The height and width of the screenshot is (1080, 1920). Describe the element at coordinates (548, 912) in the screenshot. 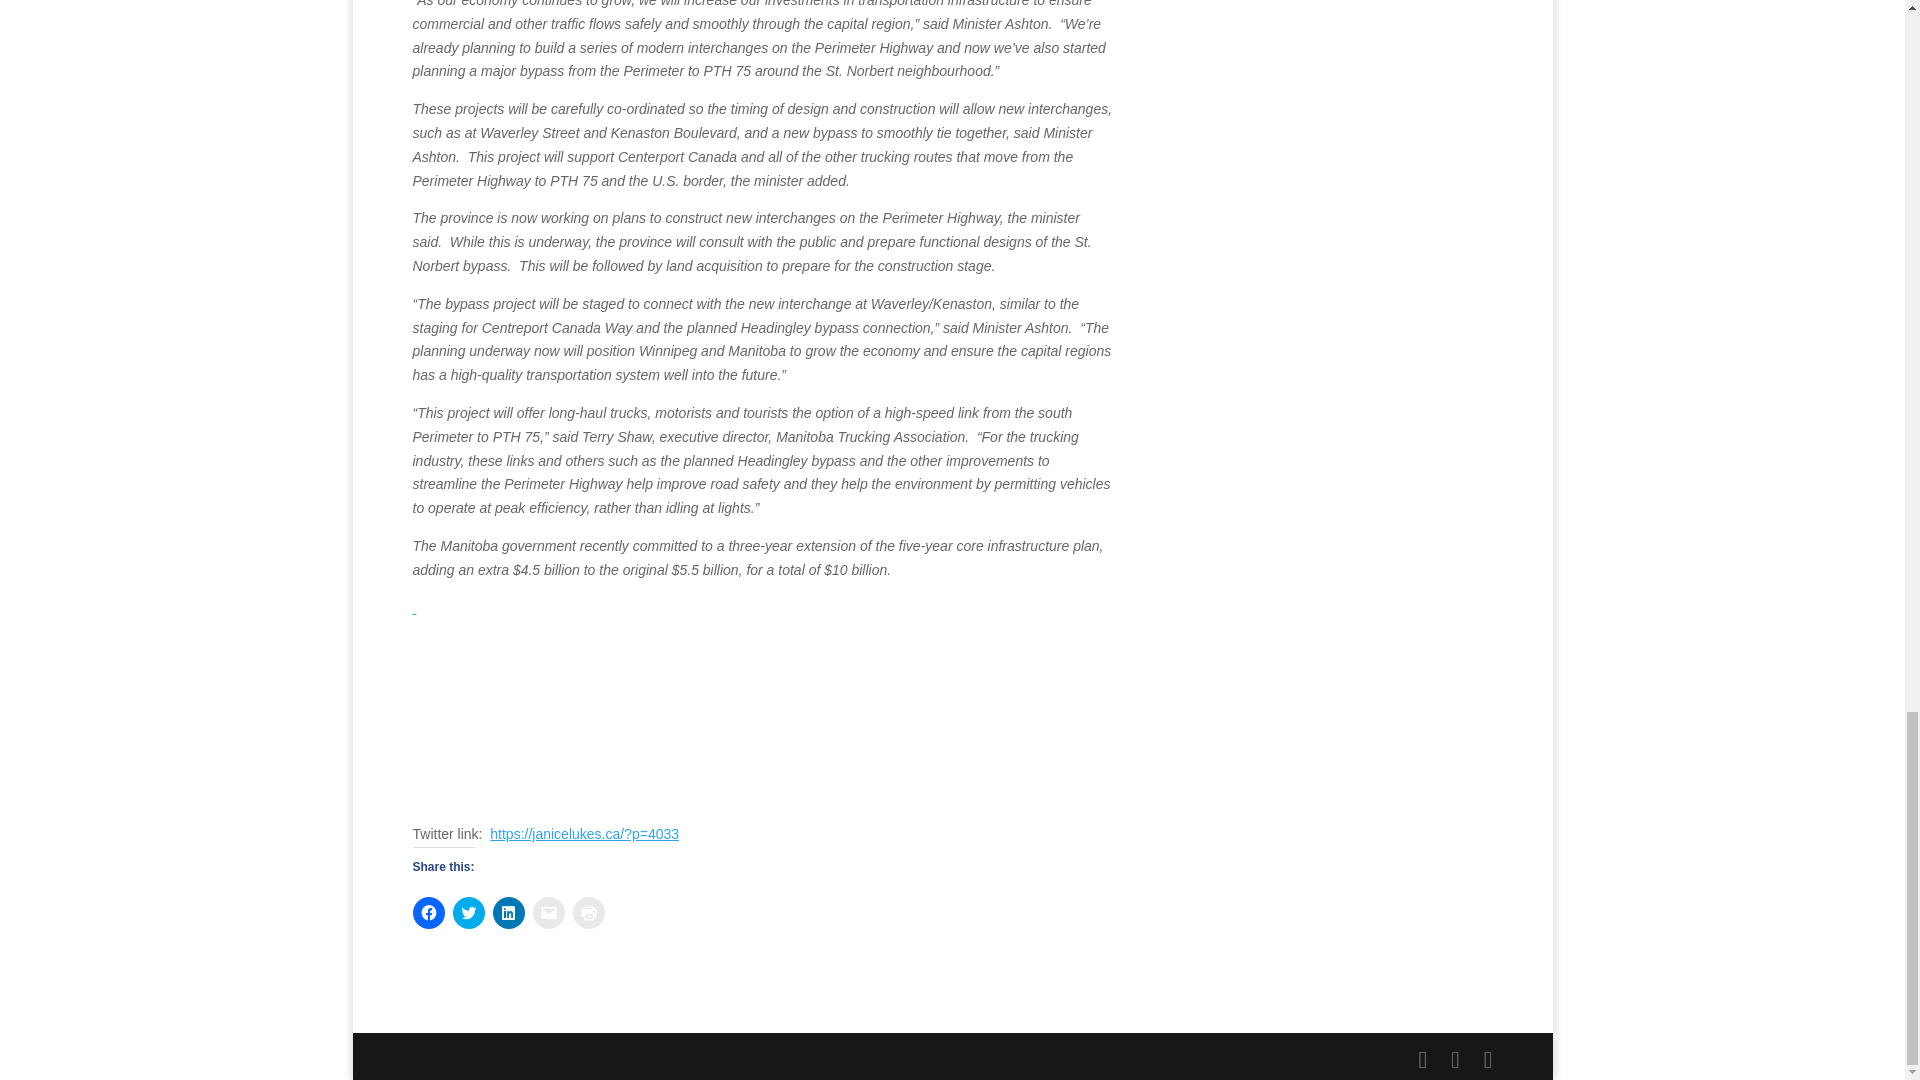

I see `Click to email a link to a friend` at that location.